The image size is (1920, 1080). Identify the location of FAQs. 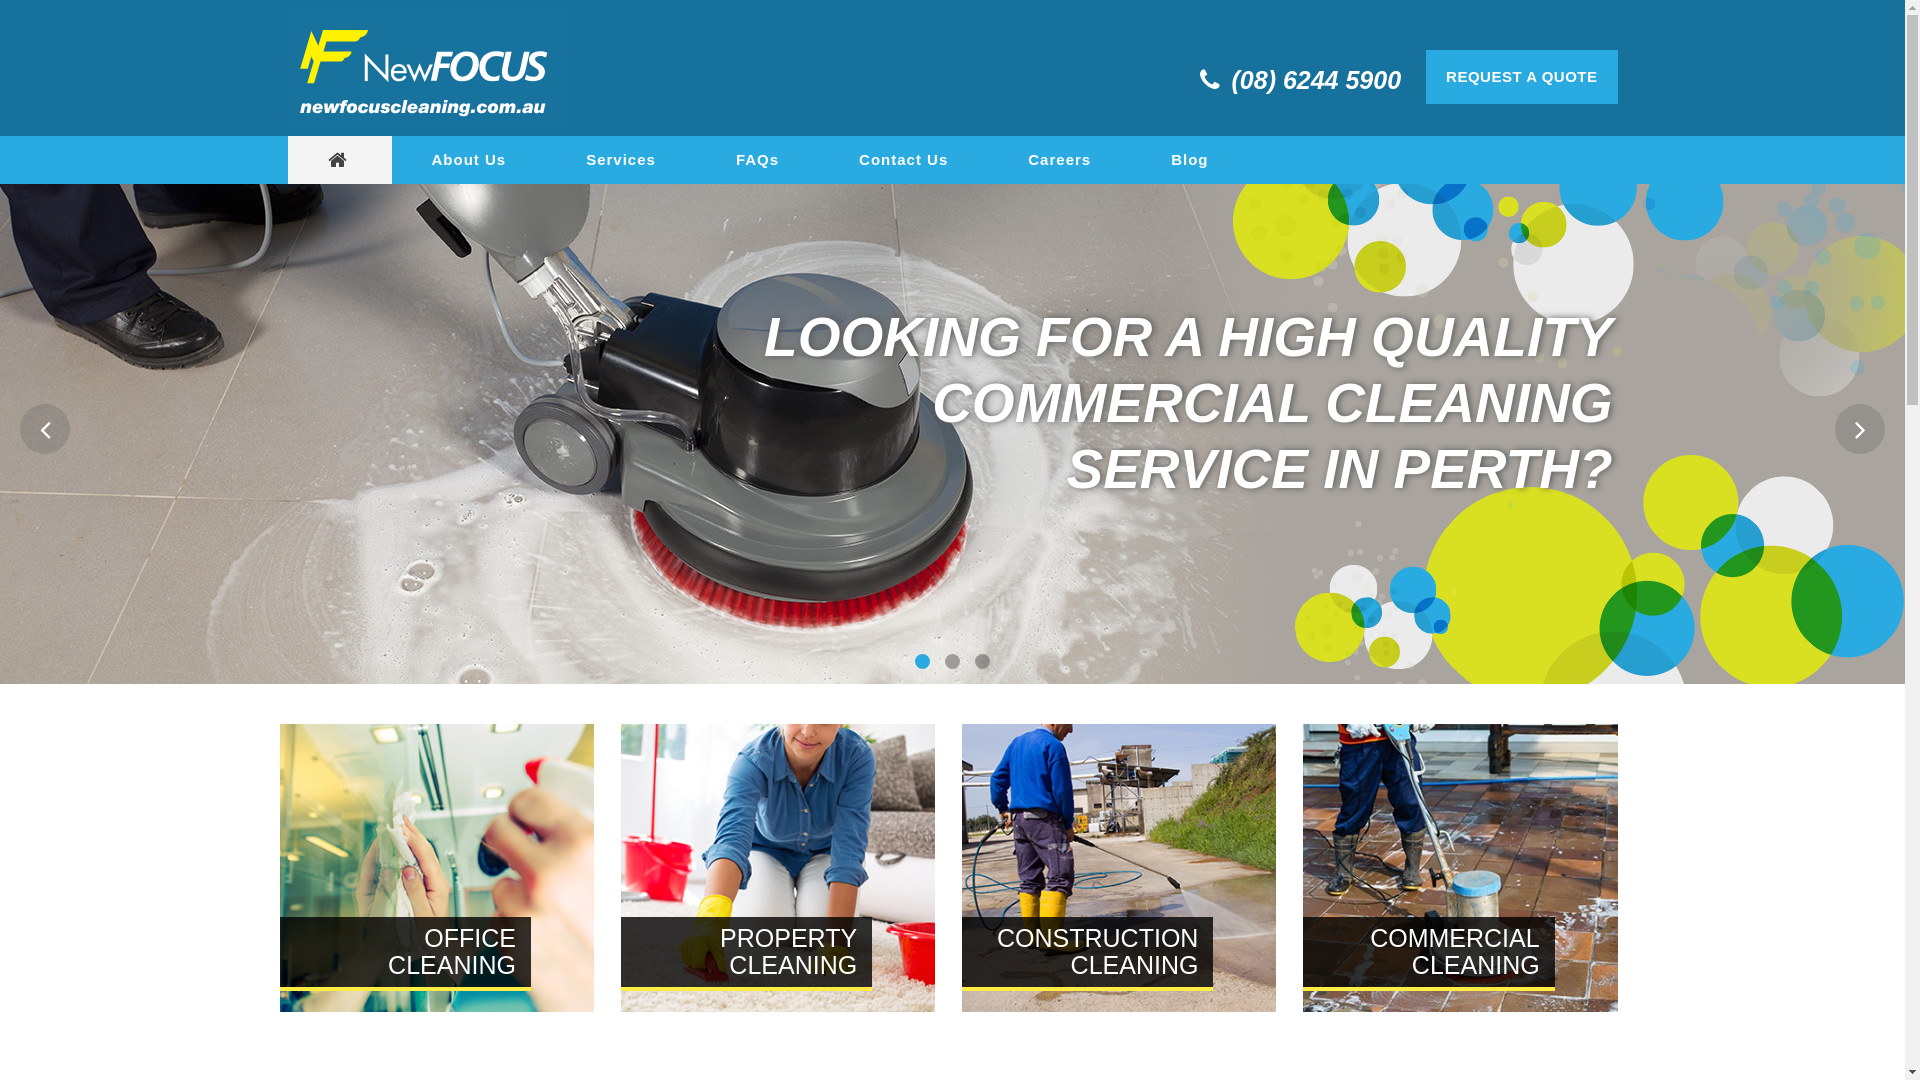
(758, 160).